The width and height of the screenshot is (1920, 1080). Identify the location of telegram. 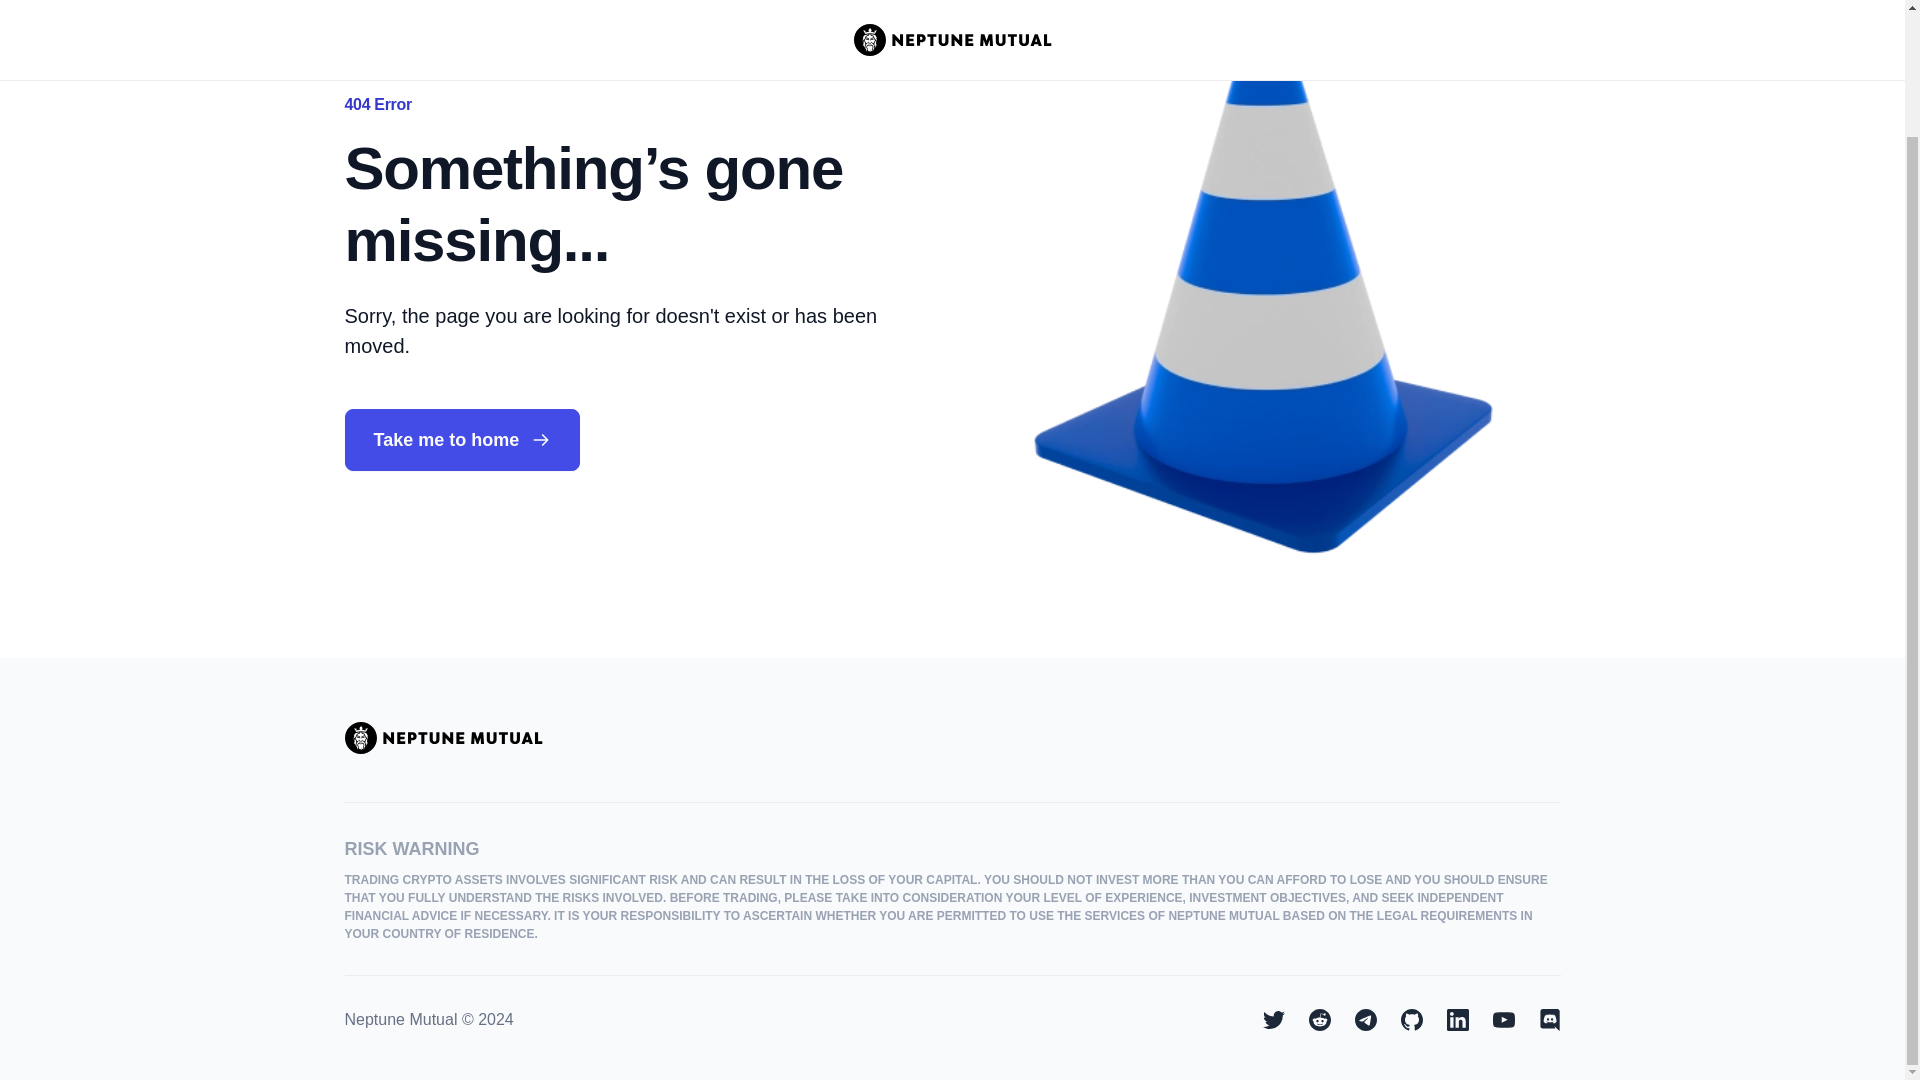
(1364, 1020).